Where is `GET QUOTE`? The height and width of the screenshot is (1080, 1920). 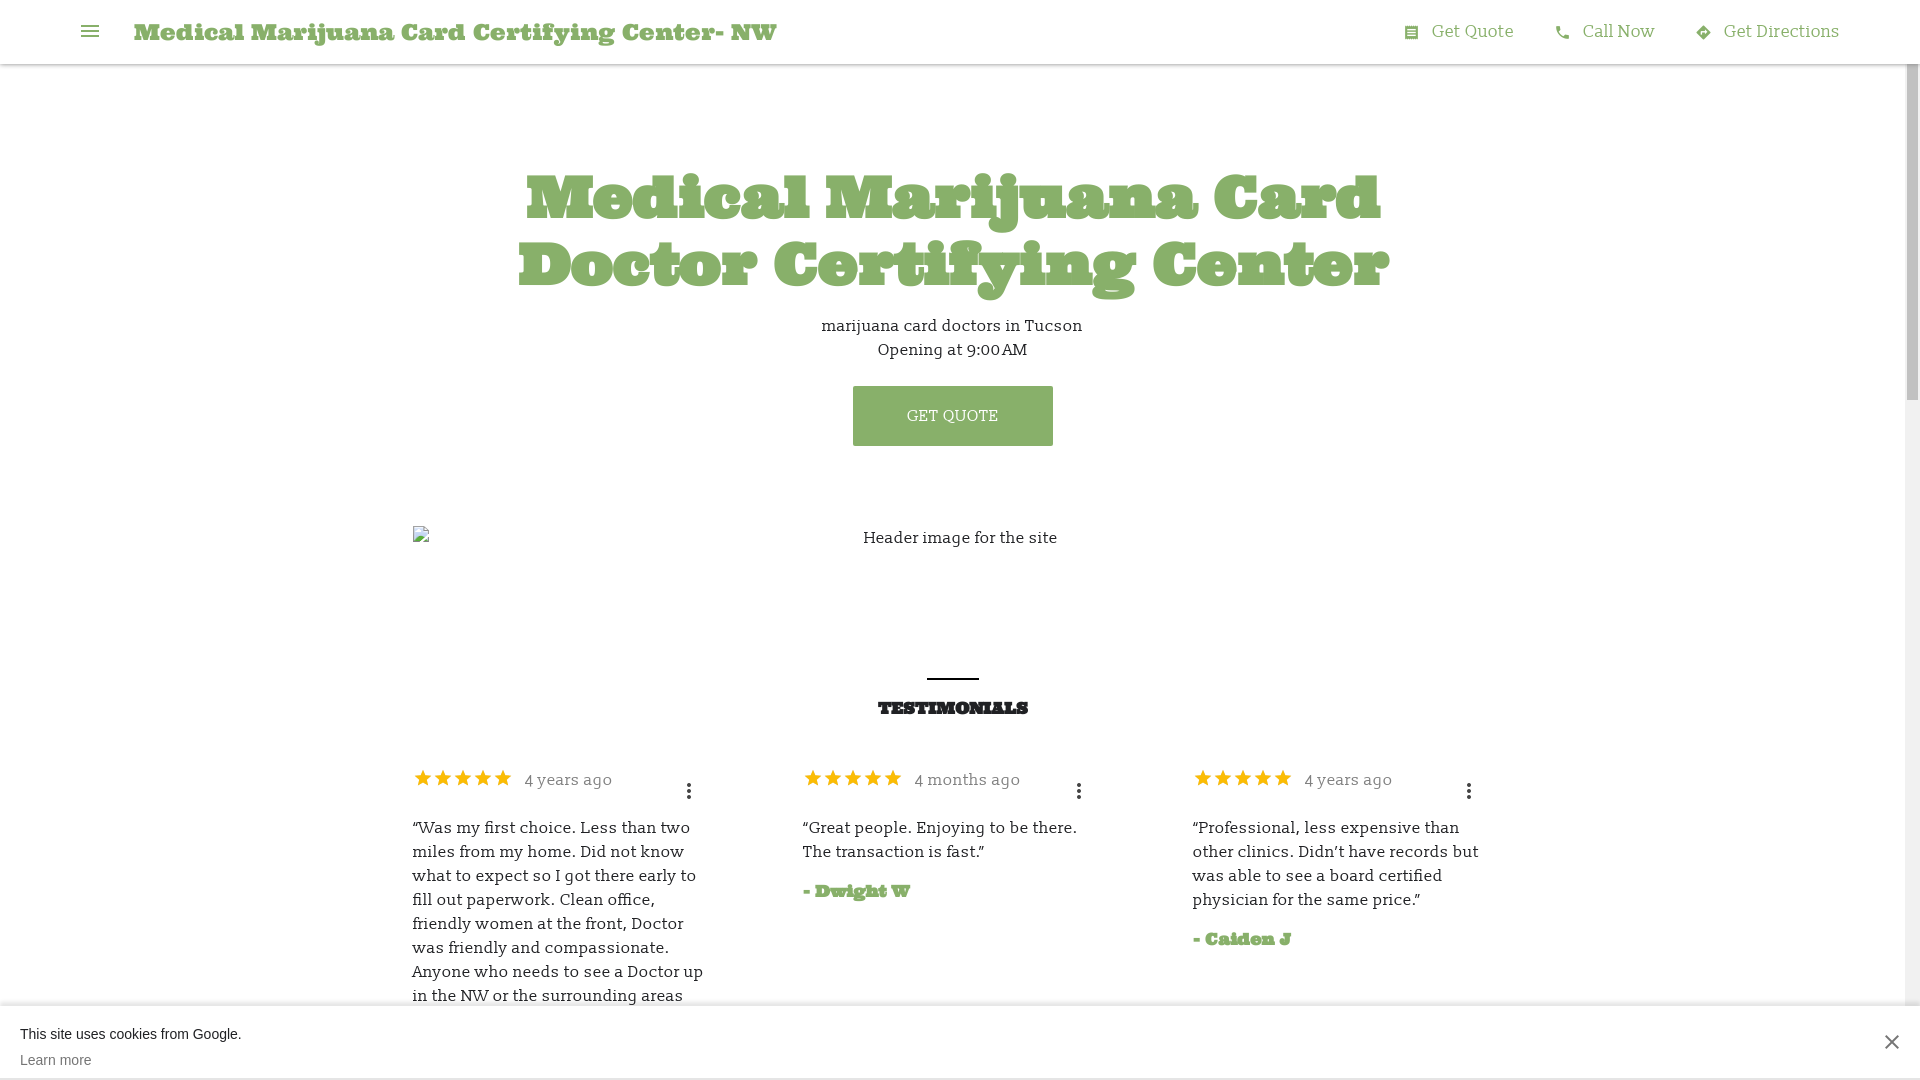
GET QUOTE is located at coordinates (952, 416).